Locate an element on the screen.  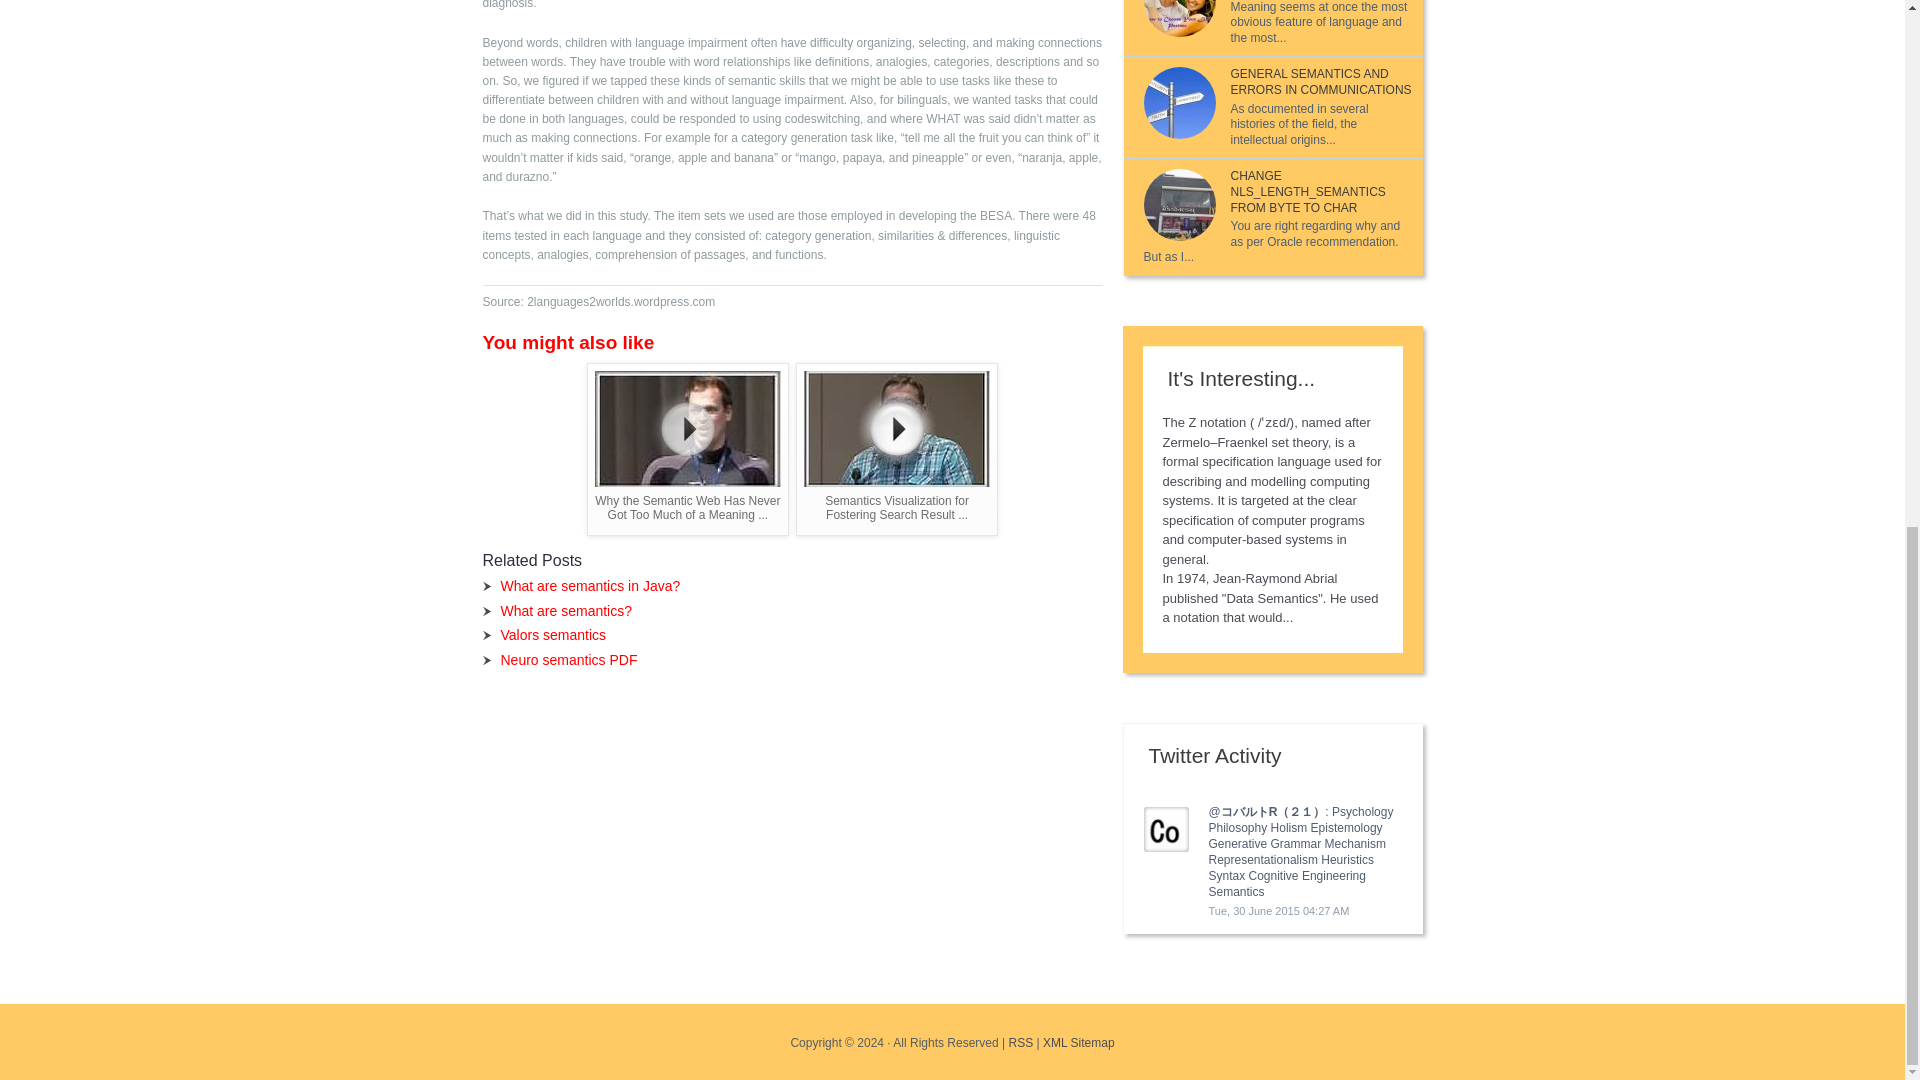
What are semantics? is located at coordinates (565, 610).